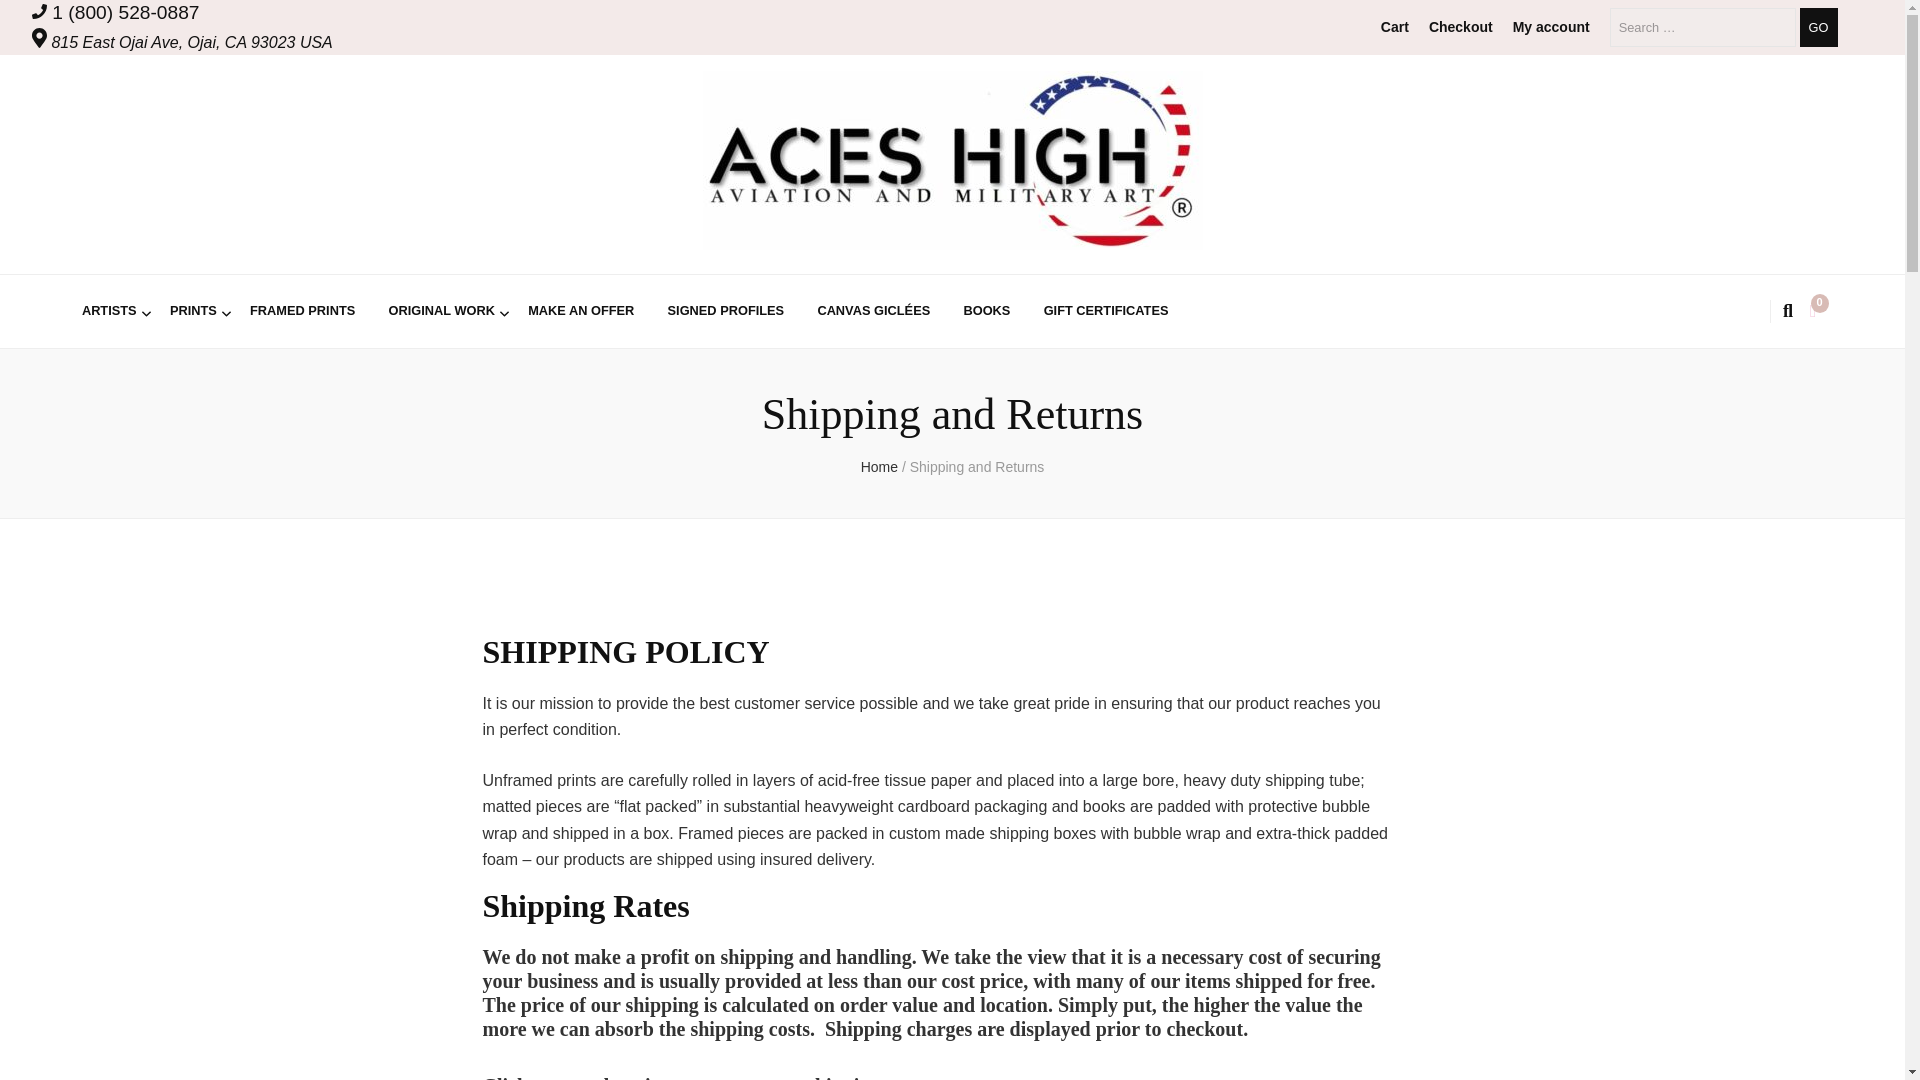 The height and width of the screenshot is (1080, 1920). Describe the element at coordinates (302, 311) in the screenshot. I see `FRAMED PRINTS` at that location.